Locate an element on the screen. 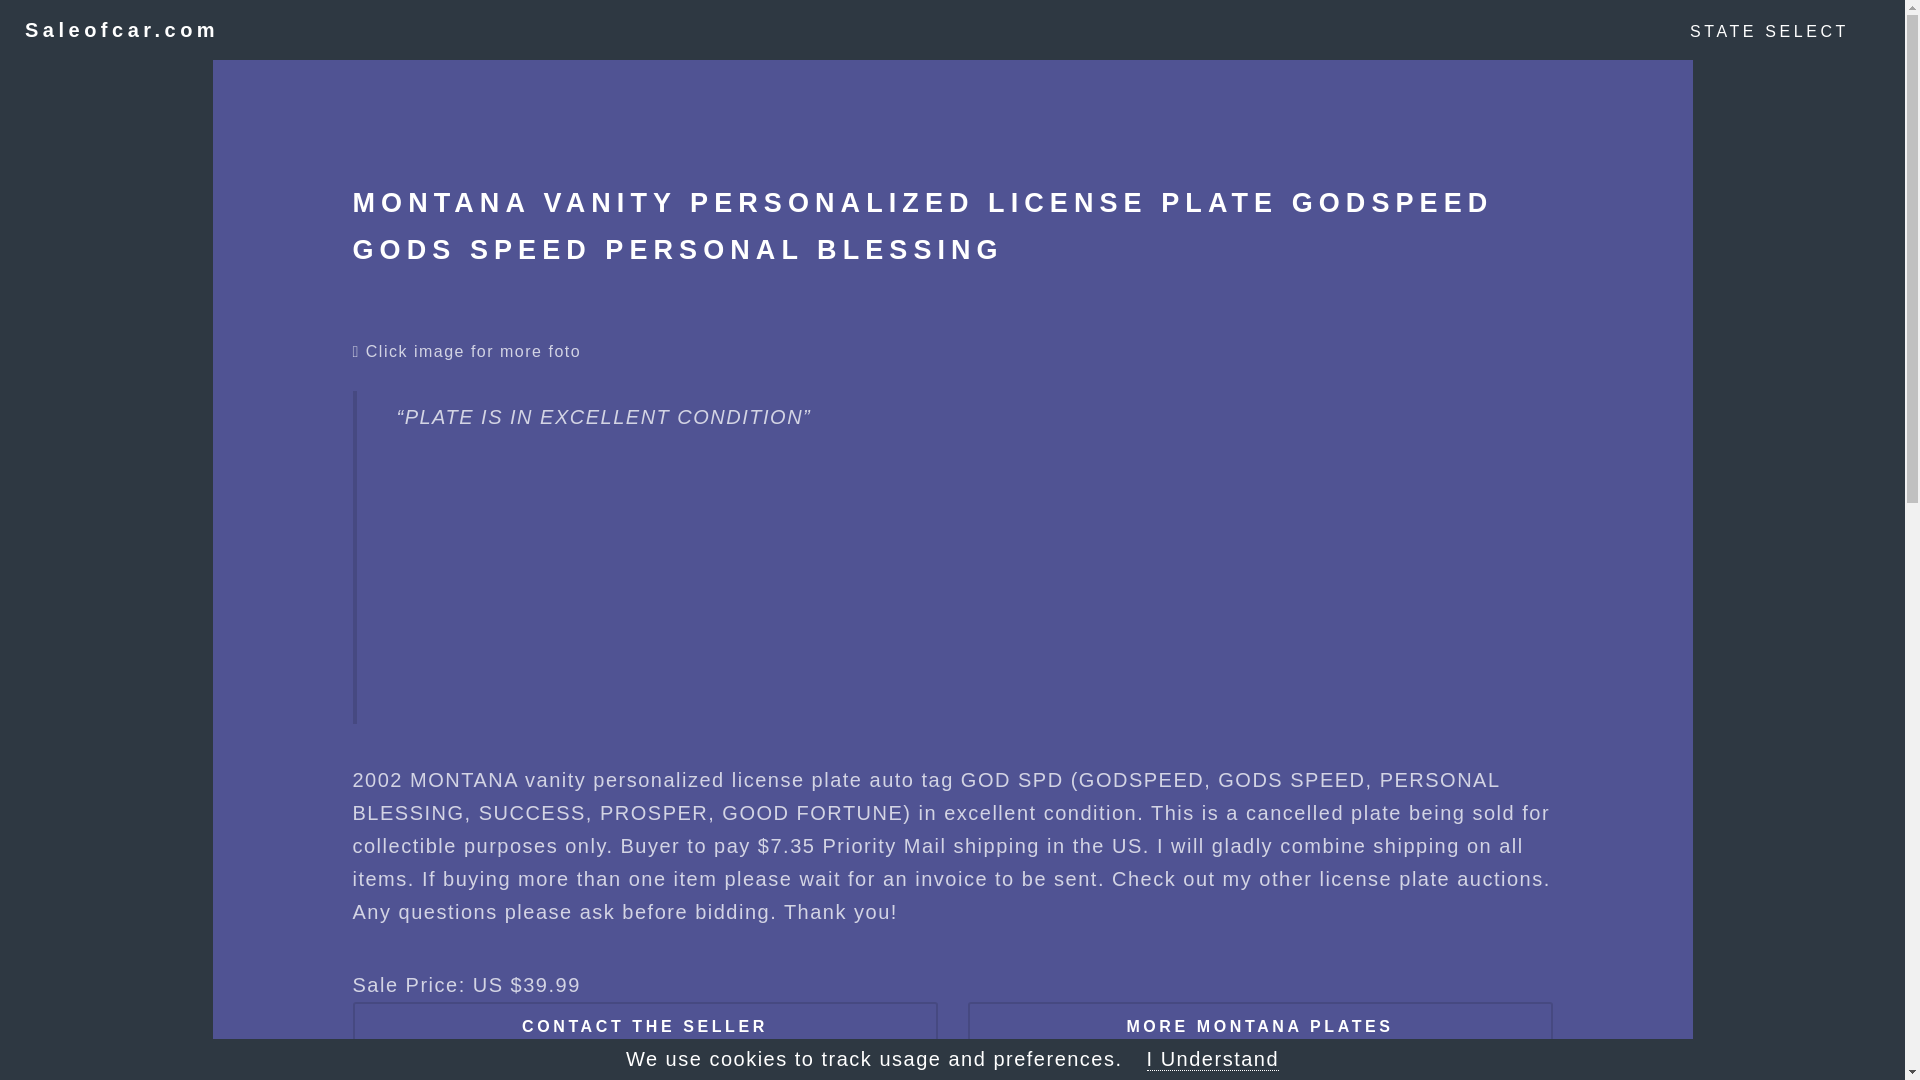  MORE MONTANA PLATES is located at coordinates (1260, 1026).